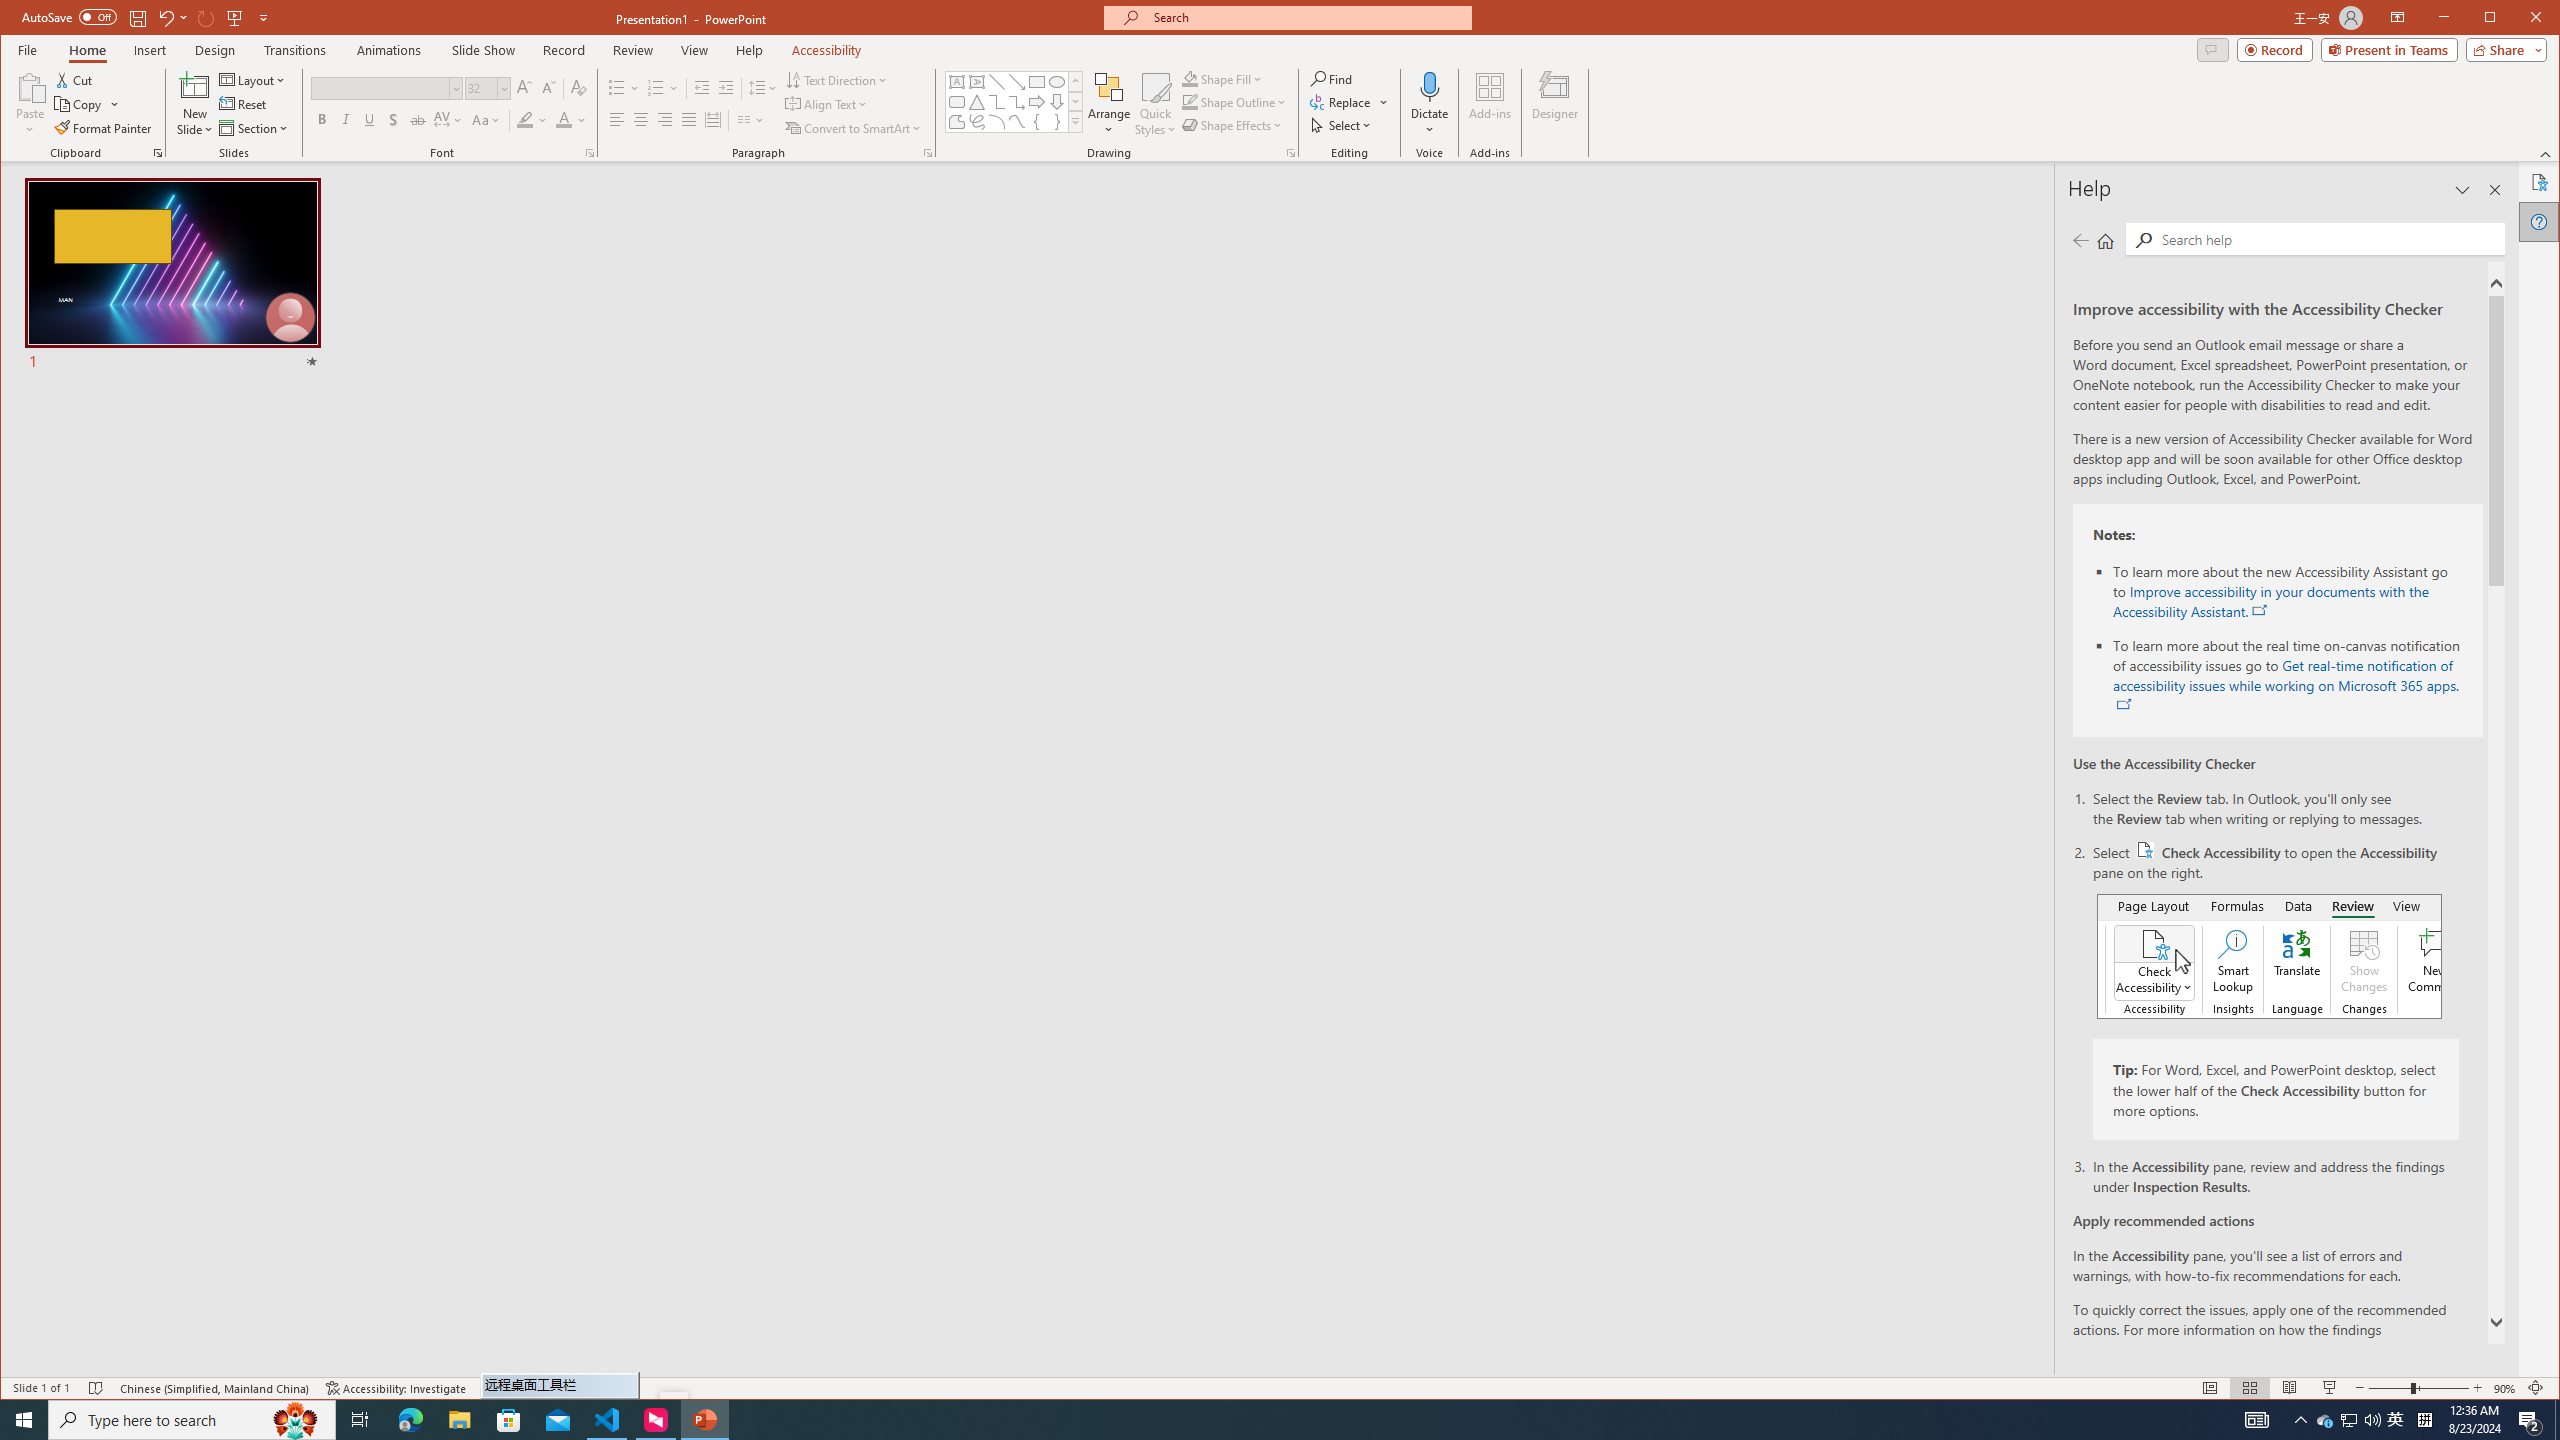  What do you see at coordinates (1057, 102) in the screenshot?
I see `Arrow: Down` at bounding box center [1057, 102].